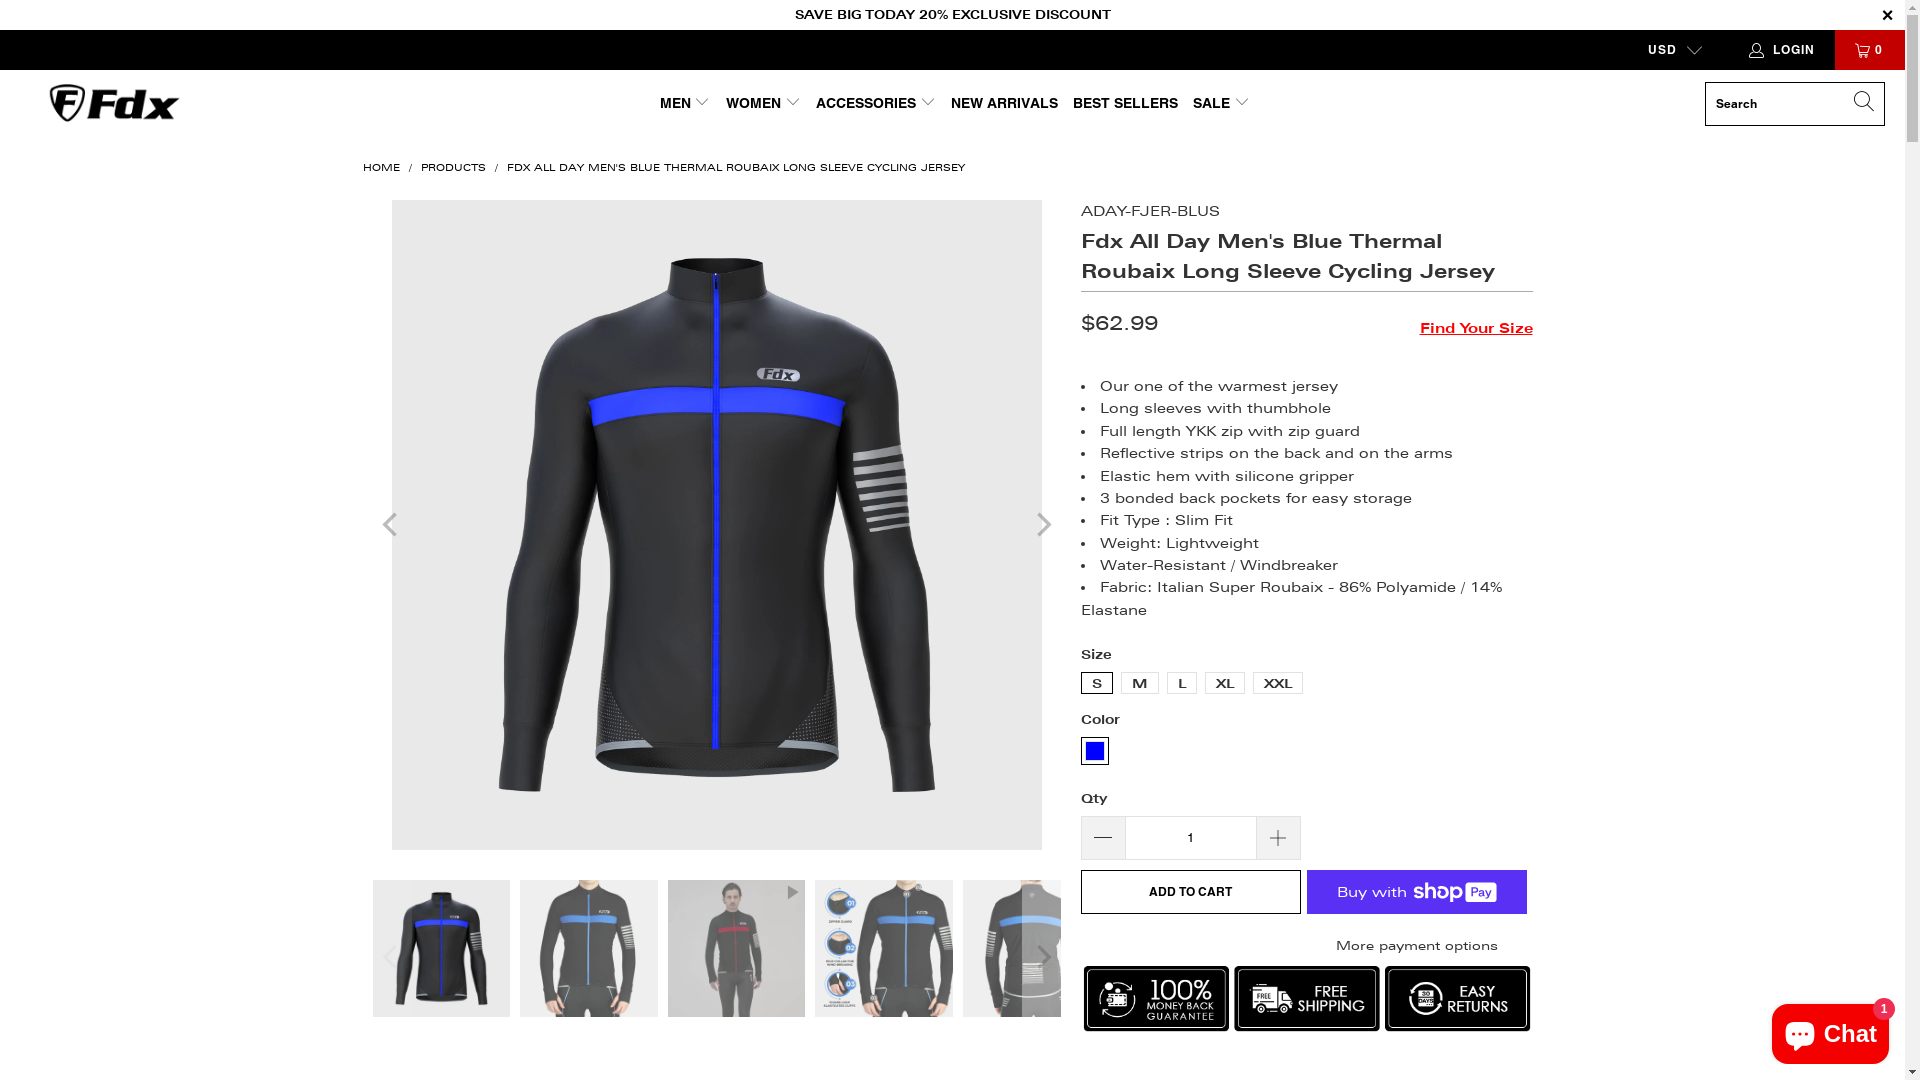  What do you see at coordinates (876, 104) in the screenshot?
I see `ACCESSORIES` at bounding box center [876, 104].